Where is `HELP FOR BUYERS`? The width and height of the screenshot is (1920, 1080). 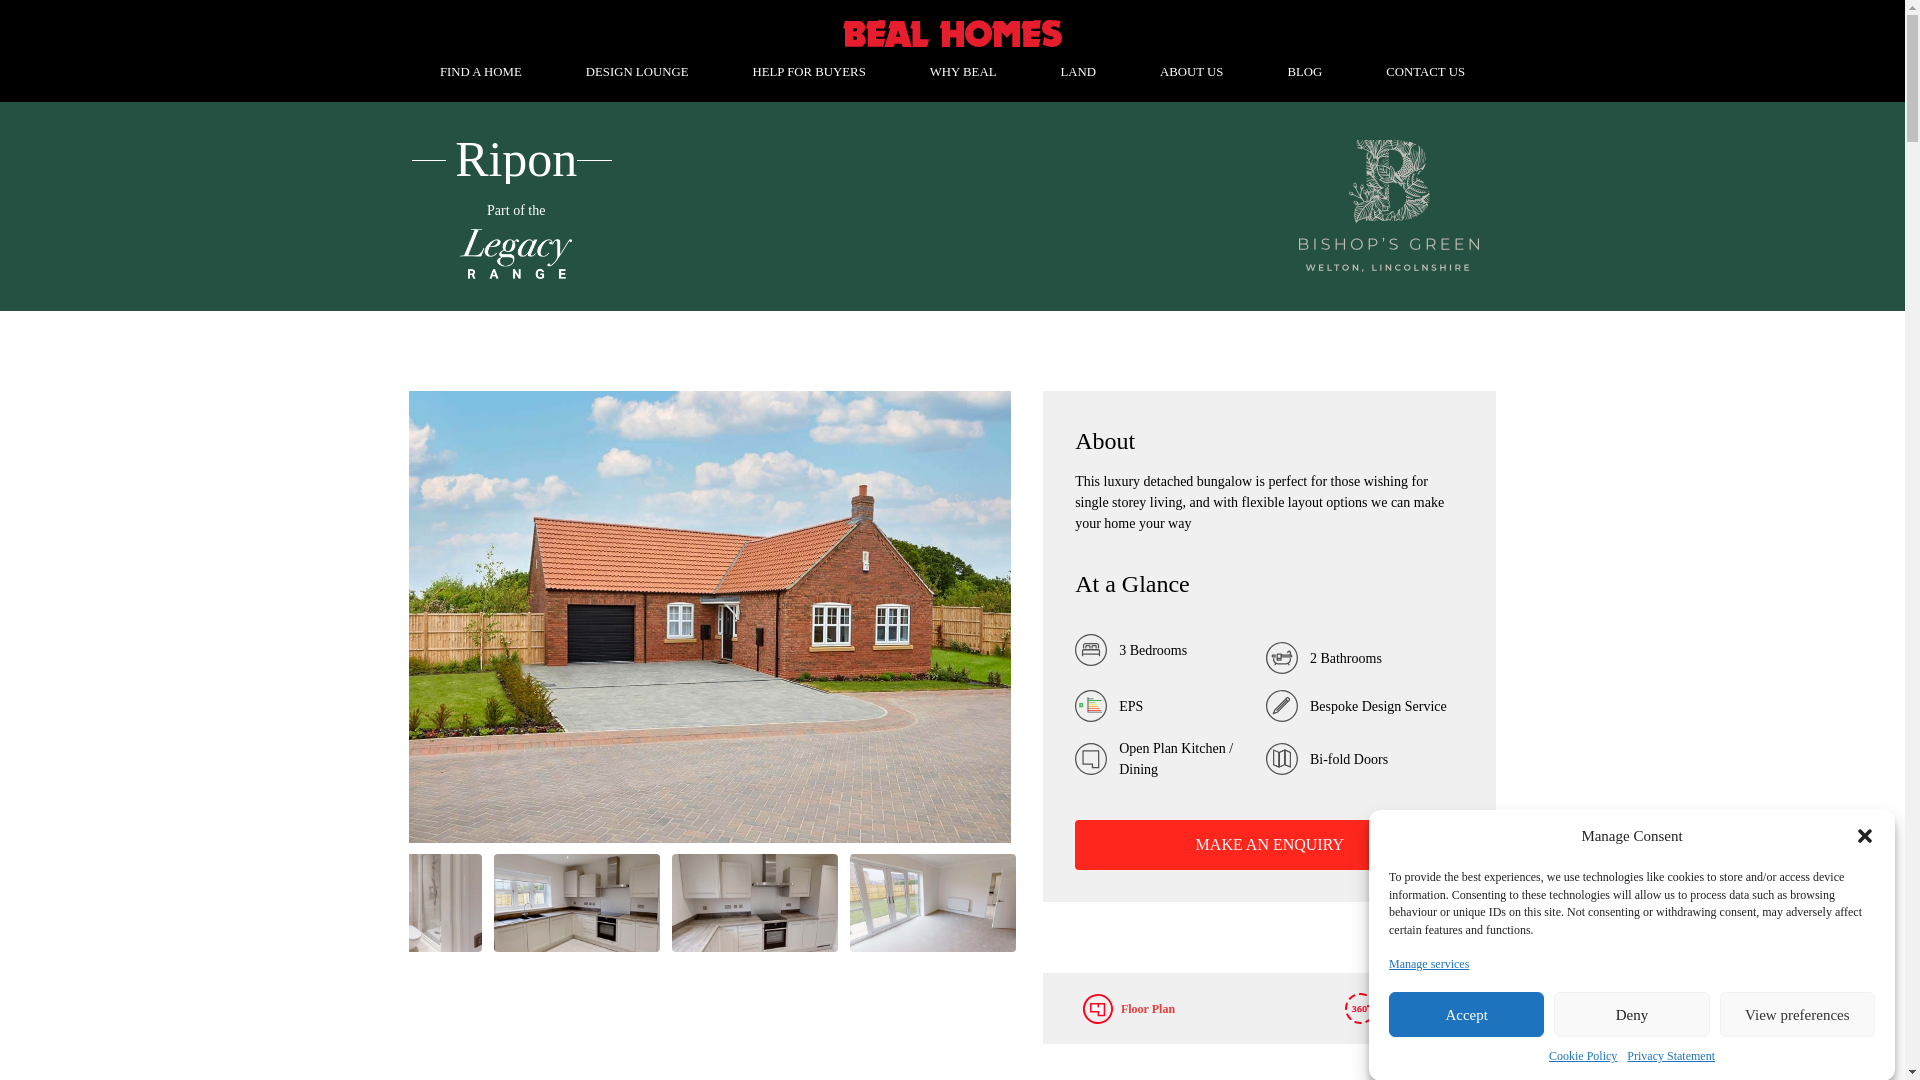 HELP FOR BUYERS is located at coordinates (808, 72).